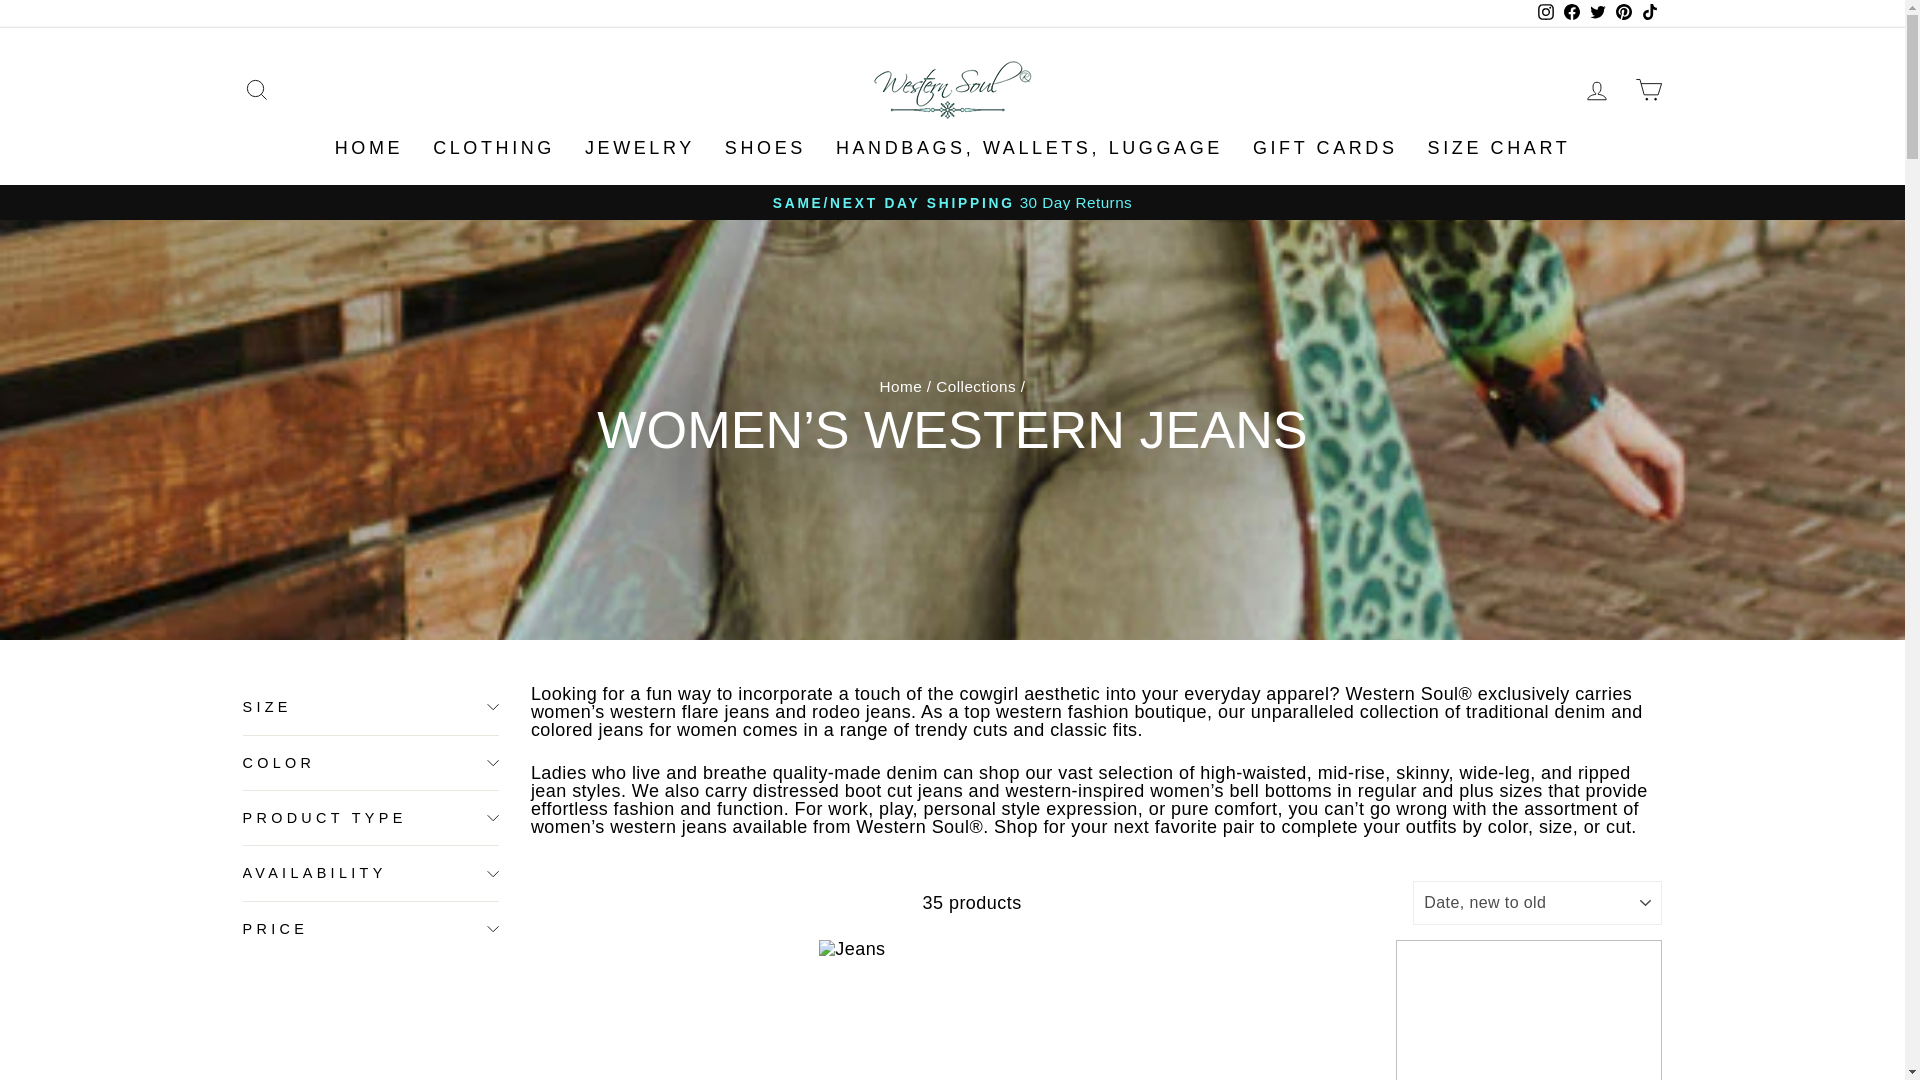  What do you see at coordinates (901, 386) in the screenshot?
I see `Back to the frontpage` at bounding box center [901, 386].